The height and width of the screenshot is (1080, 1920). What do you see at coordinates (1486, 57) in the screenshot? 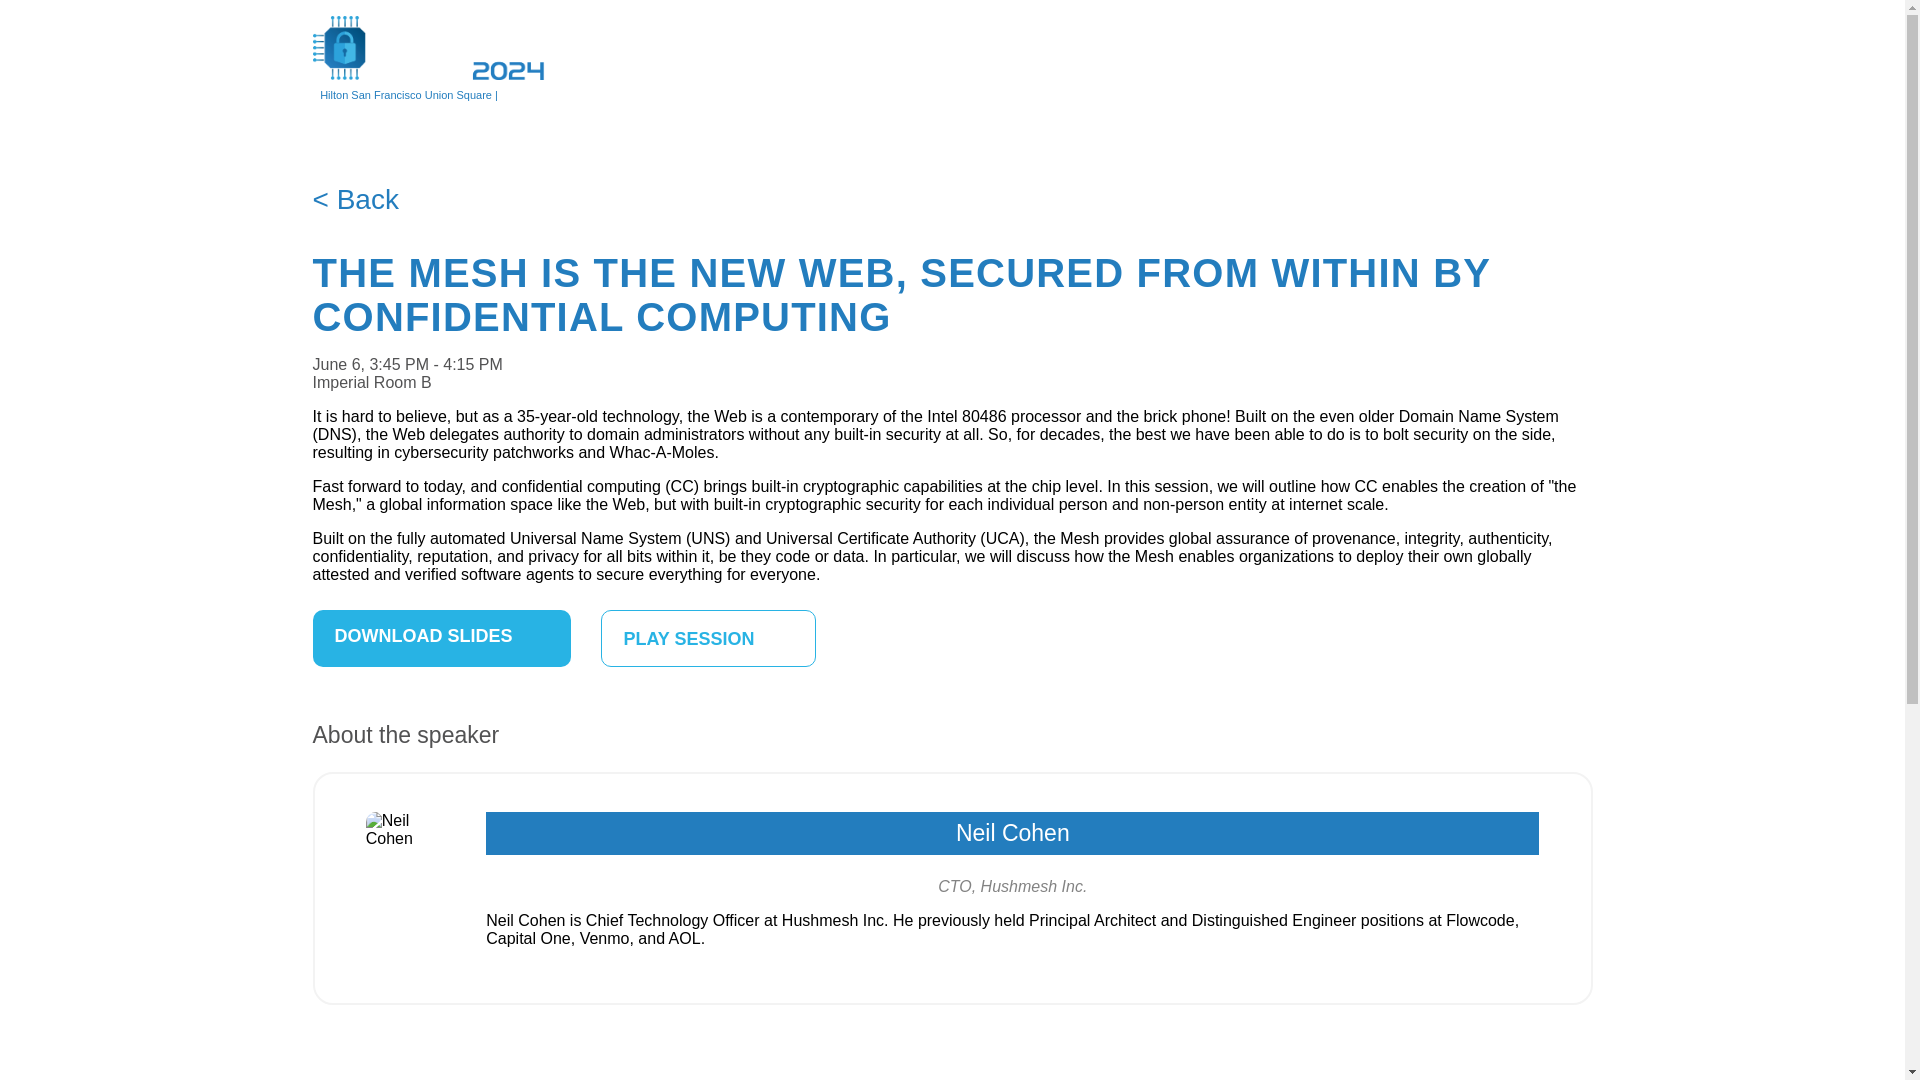
I see `Past Events` at bounding box center [1486, 57].